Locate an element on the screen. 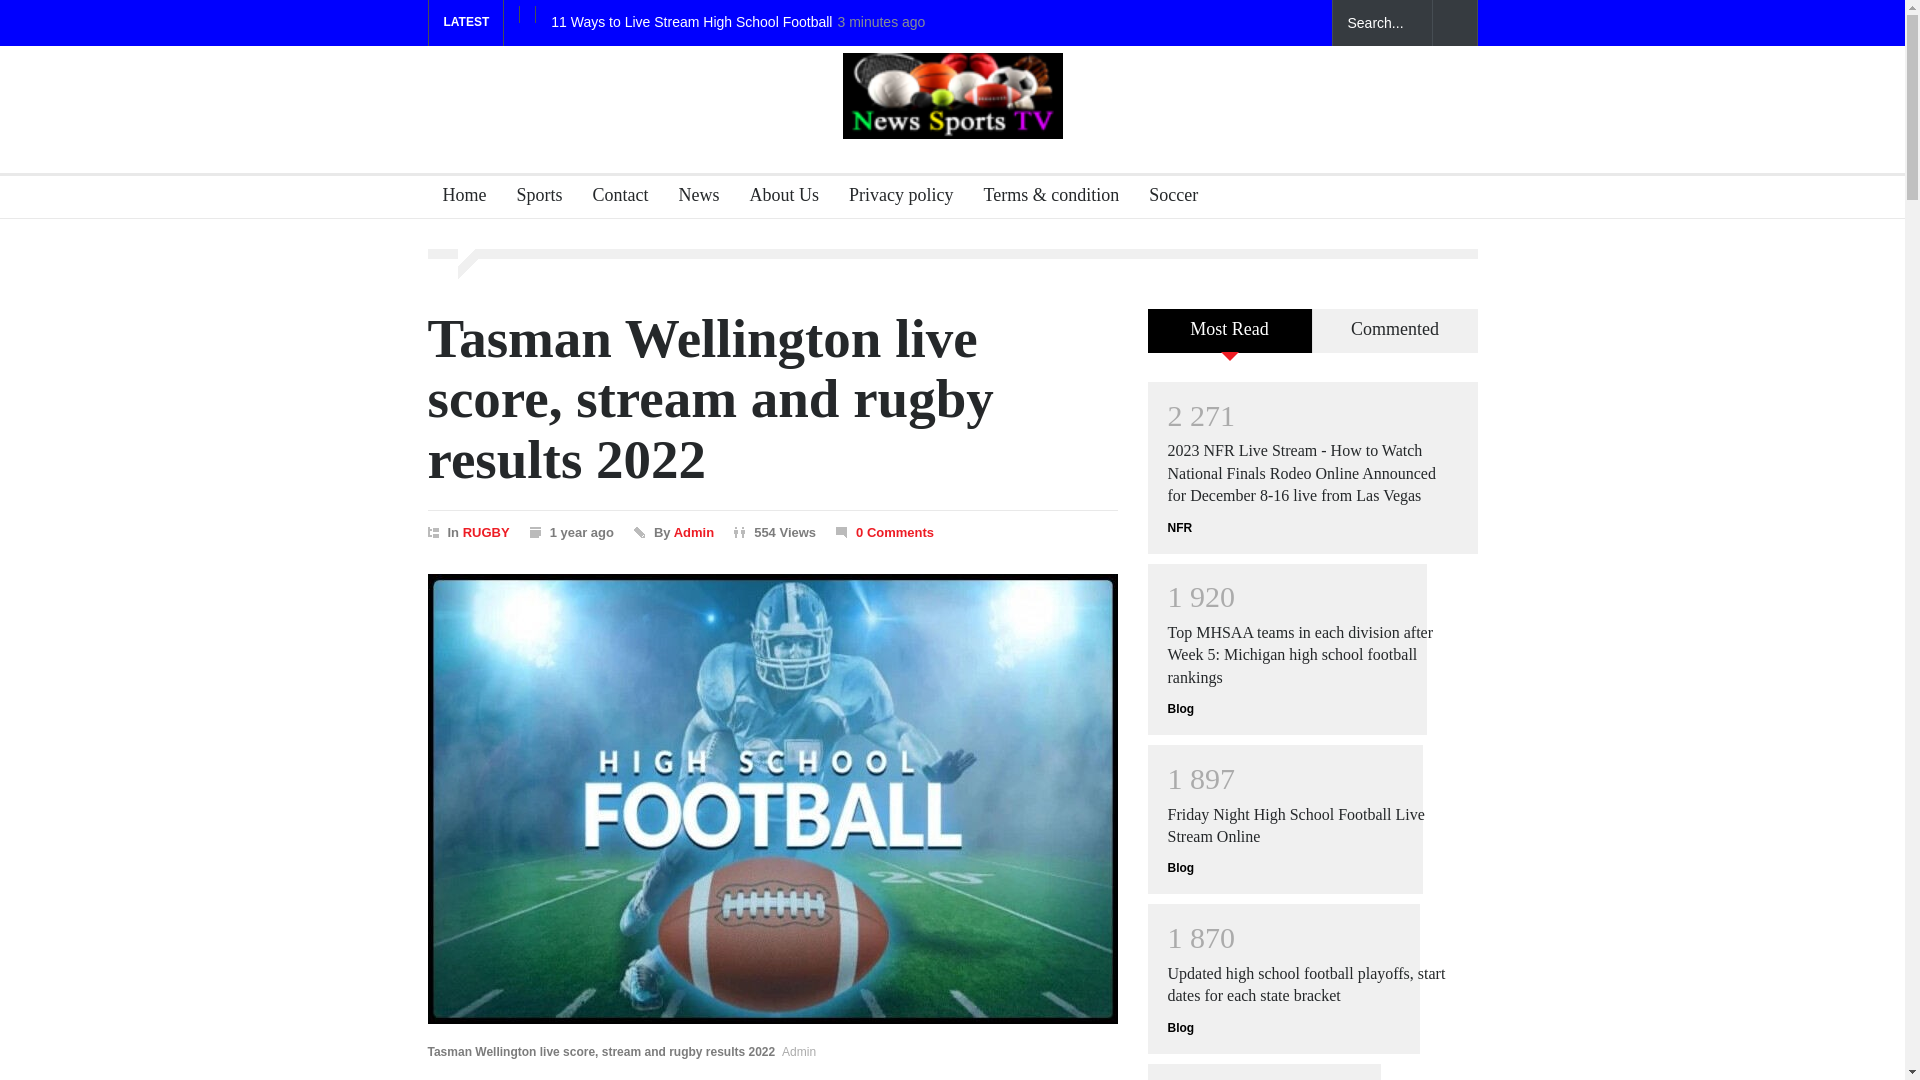  newssportstv is located at coordinates (952, 122).